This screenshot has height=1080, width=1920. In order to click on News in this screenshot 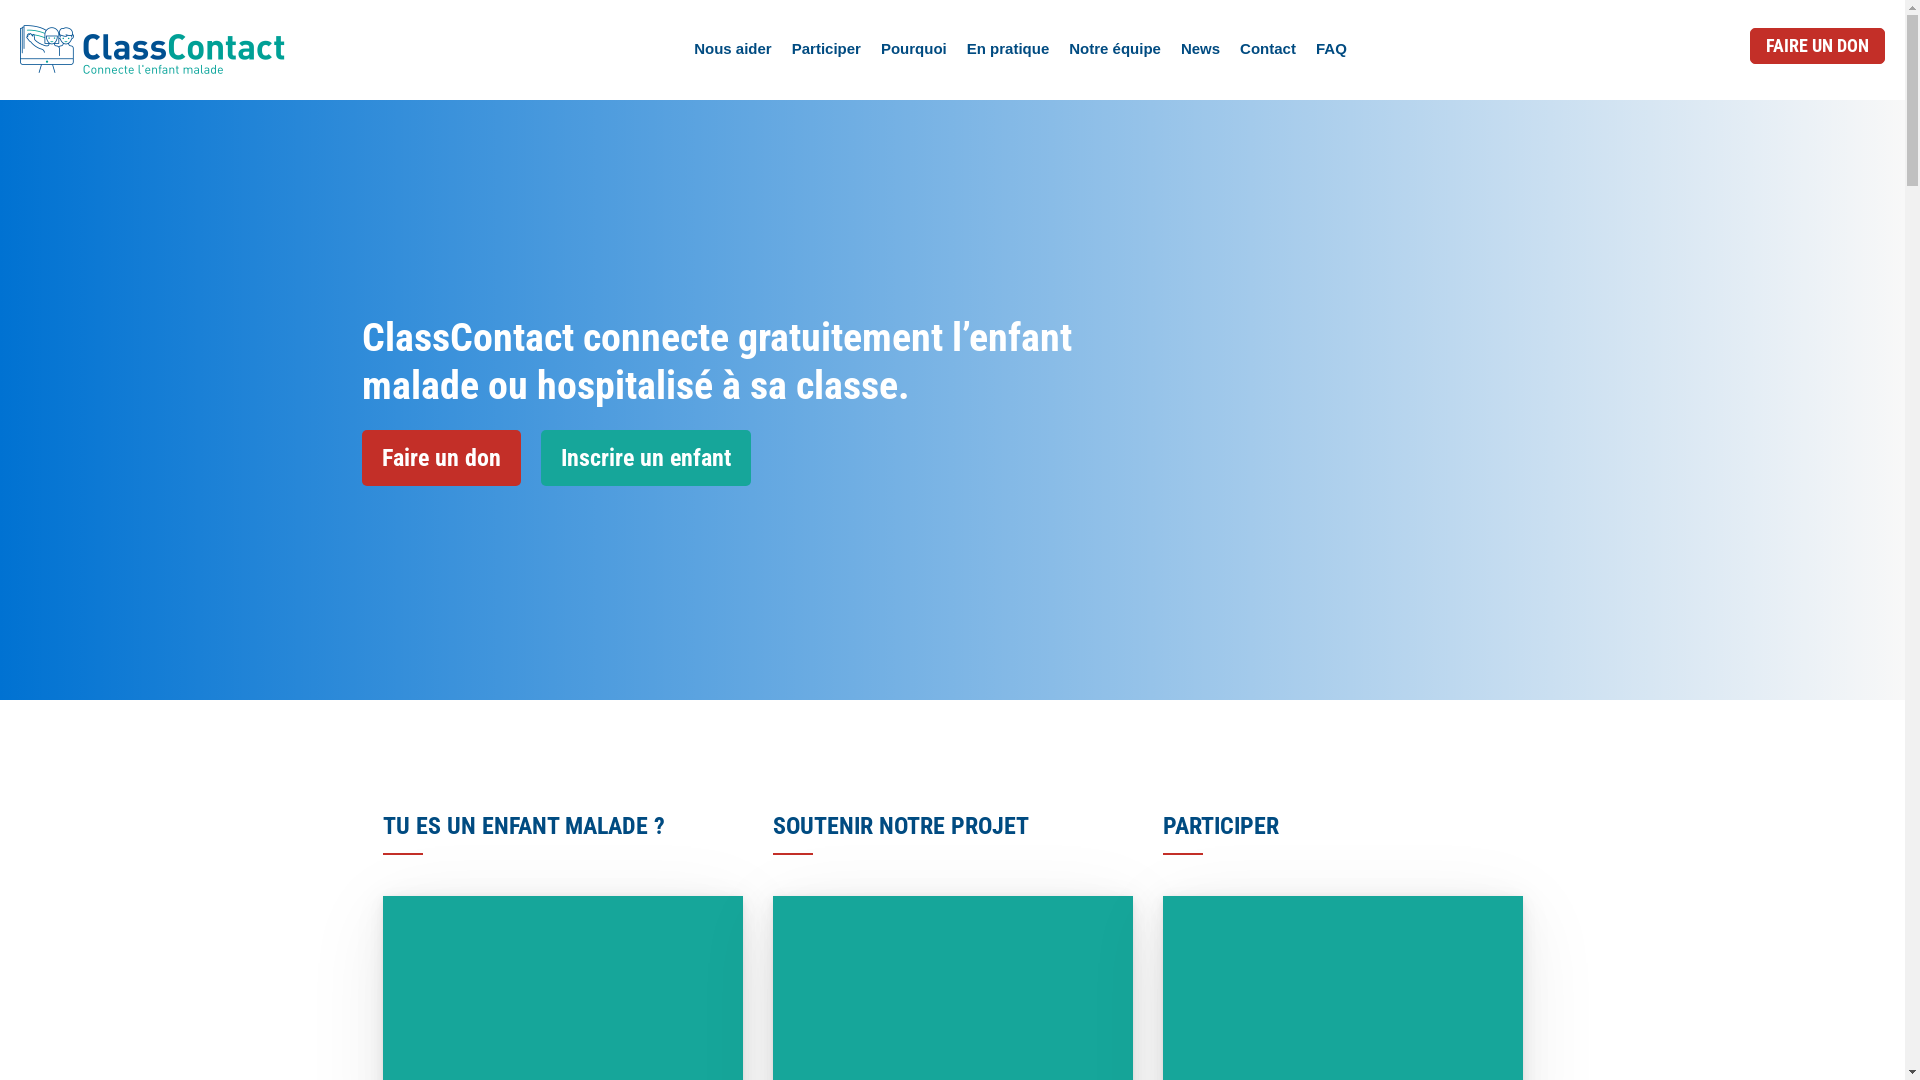, I will do `click(1200, 48)`.